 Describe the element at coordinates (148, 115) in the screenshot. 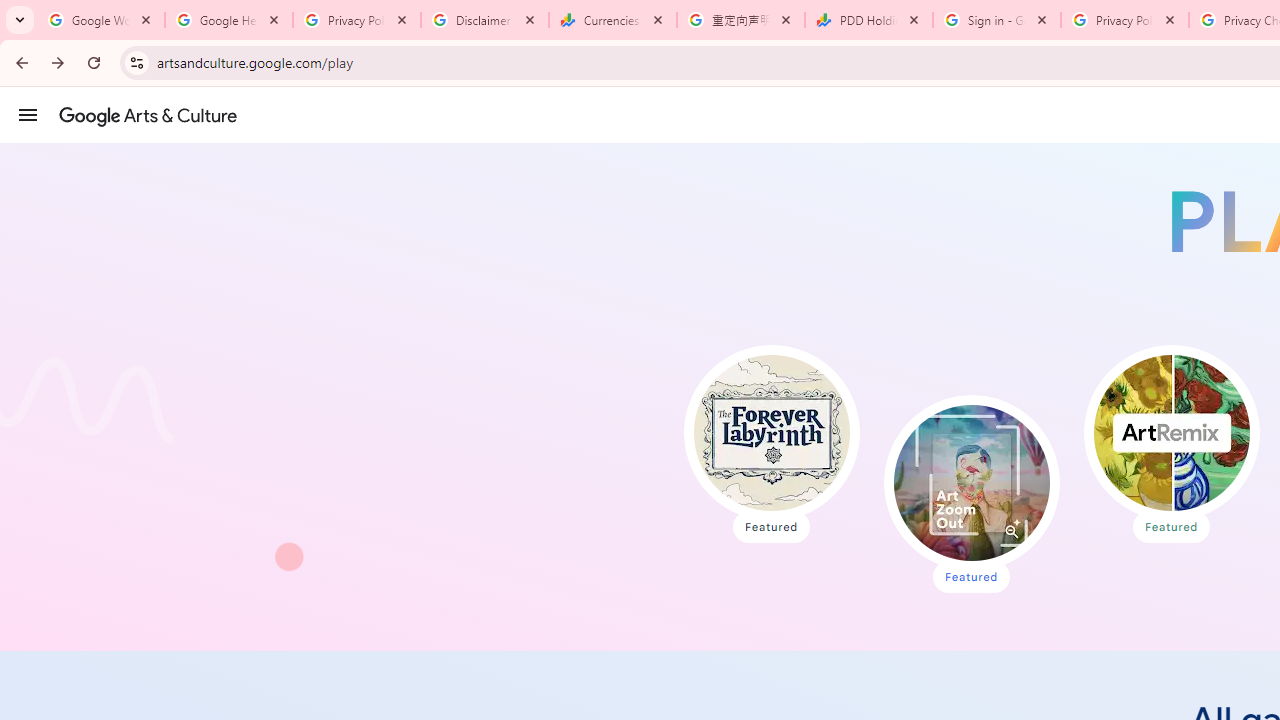

I see `Google Arts & Culture` at that location.